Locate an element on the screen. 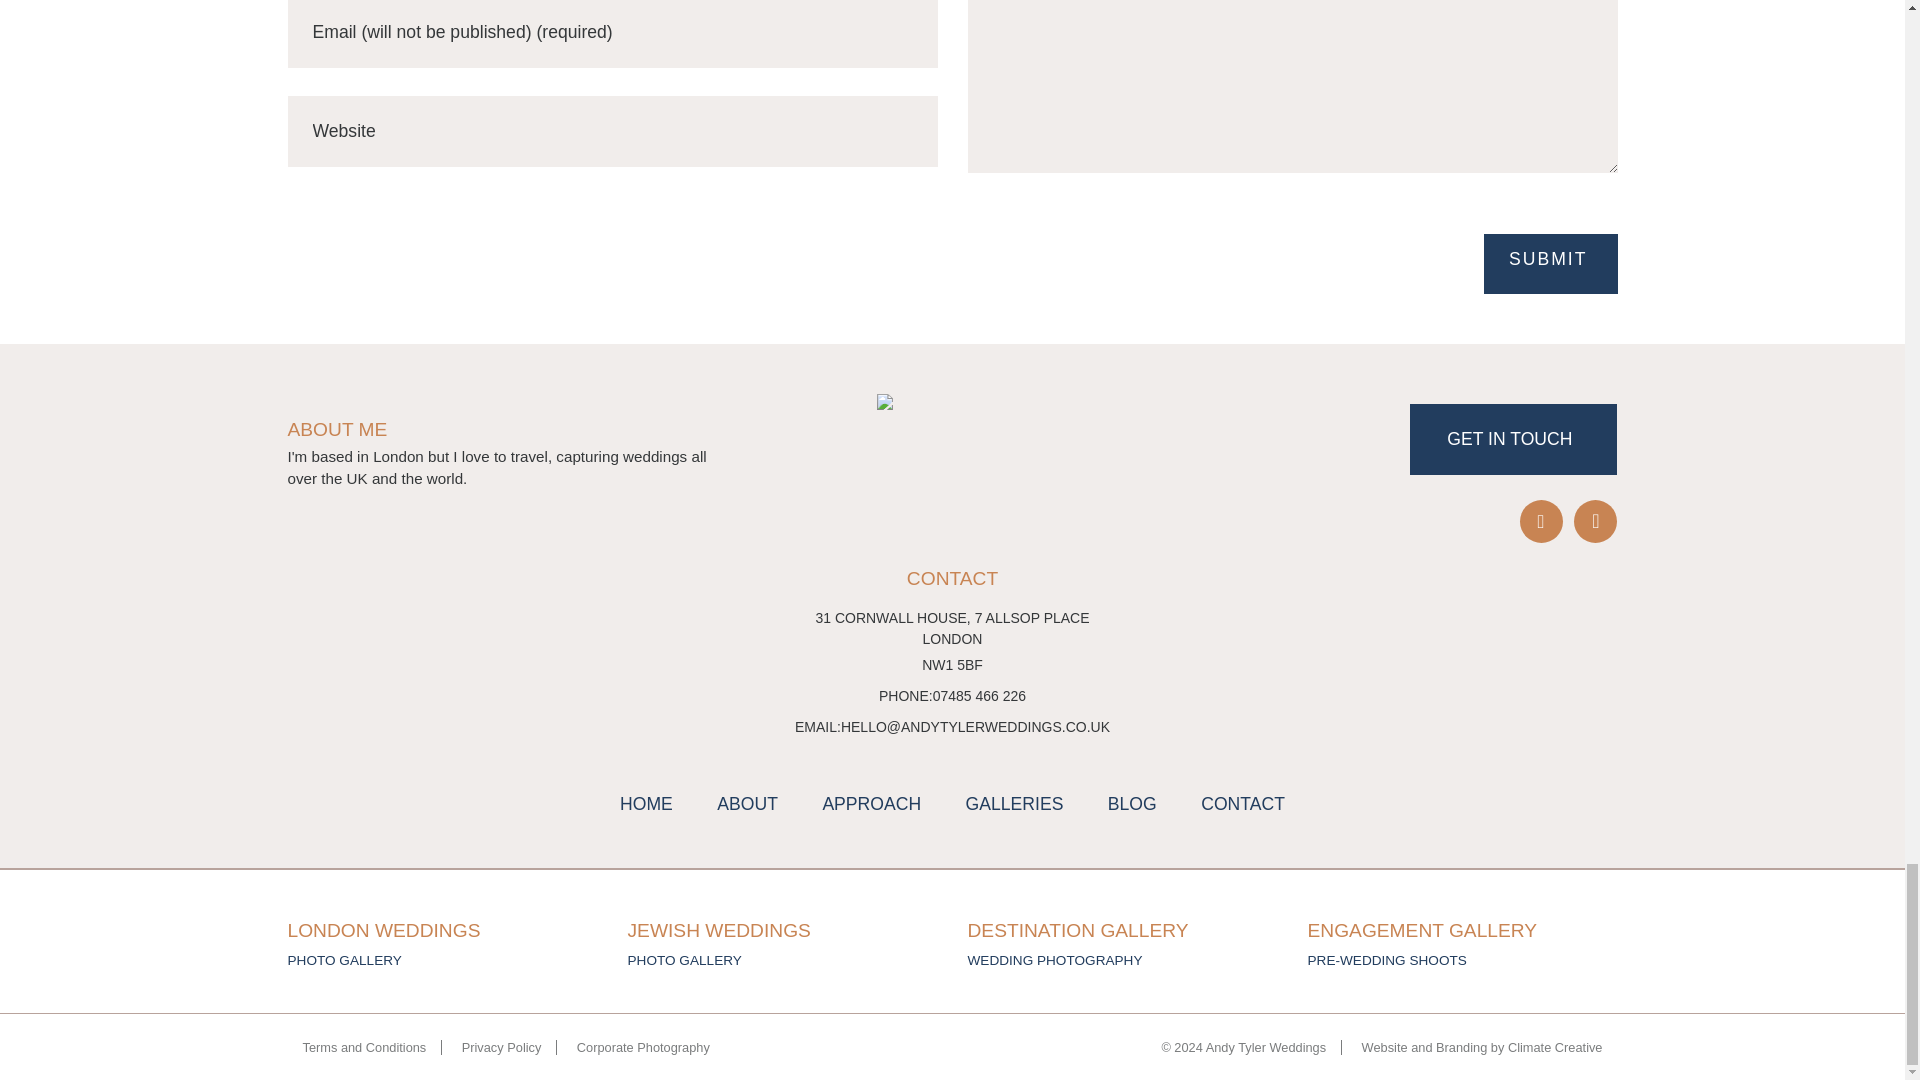  SUBMIT is located at coordinates (1550, 264).